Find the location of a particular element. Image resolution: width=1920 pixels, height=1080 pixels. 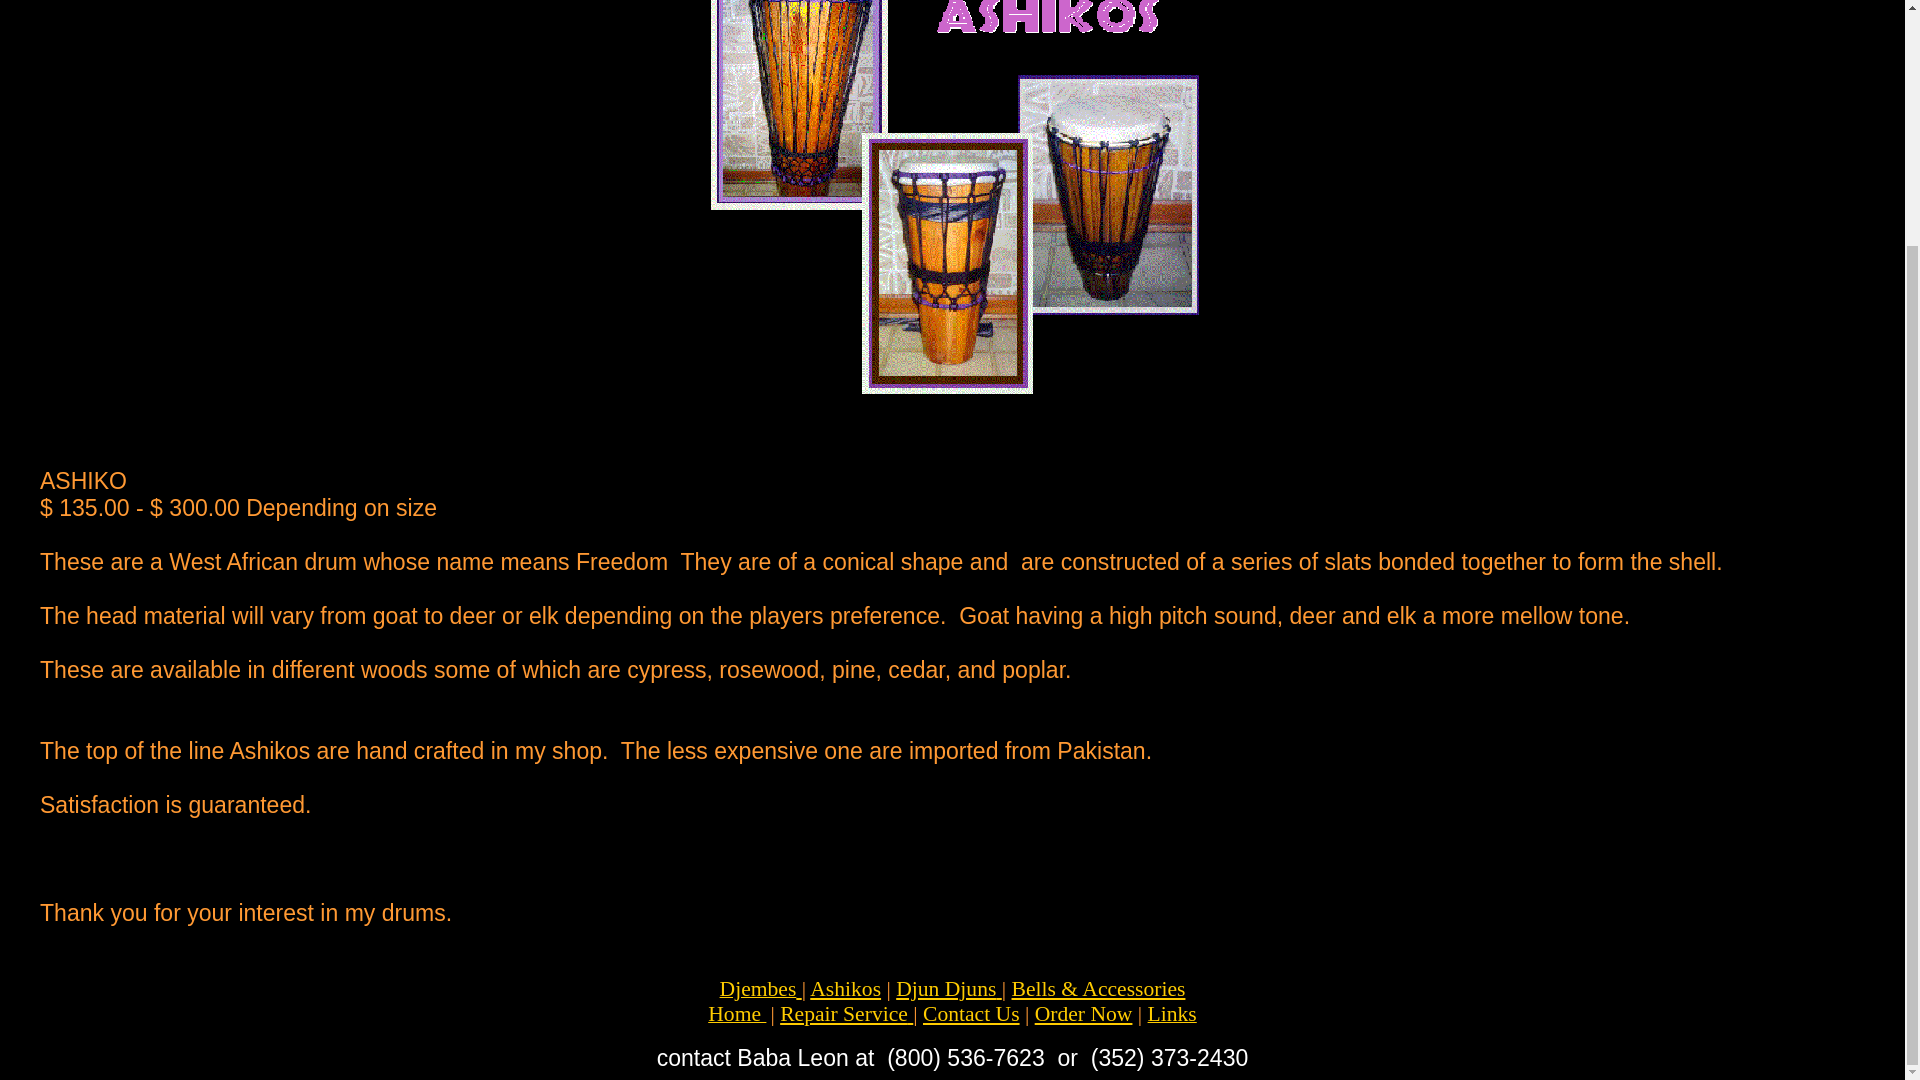

Contact Us is located at coordinates (971, 1014).